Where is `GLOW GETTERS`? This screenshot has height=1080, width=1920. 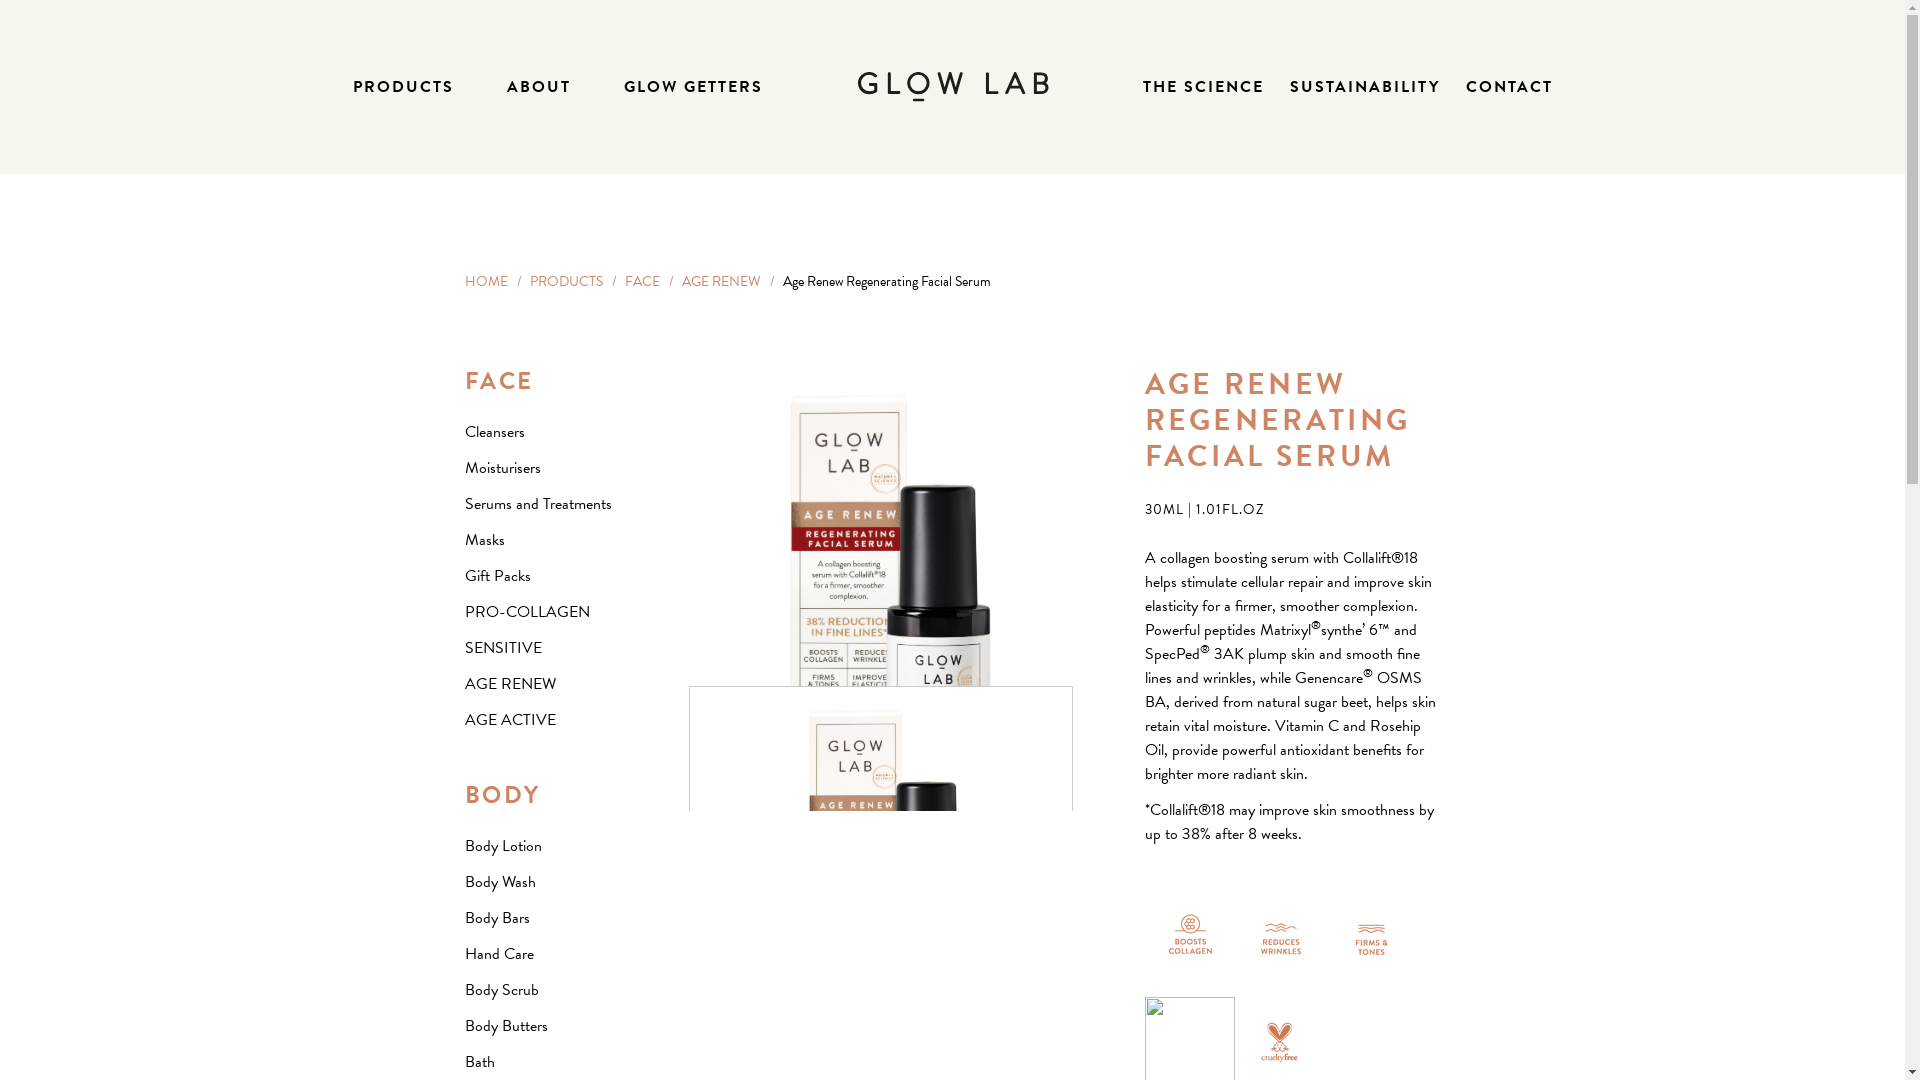 GLOW GETTERS is located at coordinates (694, 87).